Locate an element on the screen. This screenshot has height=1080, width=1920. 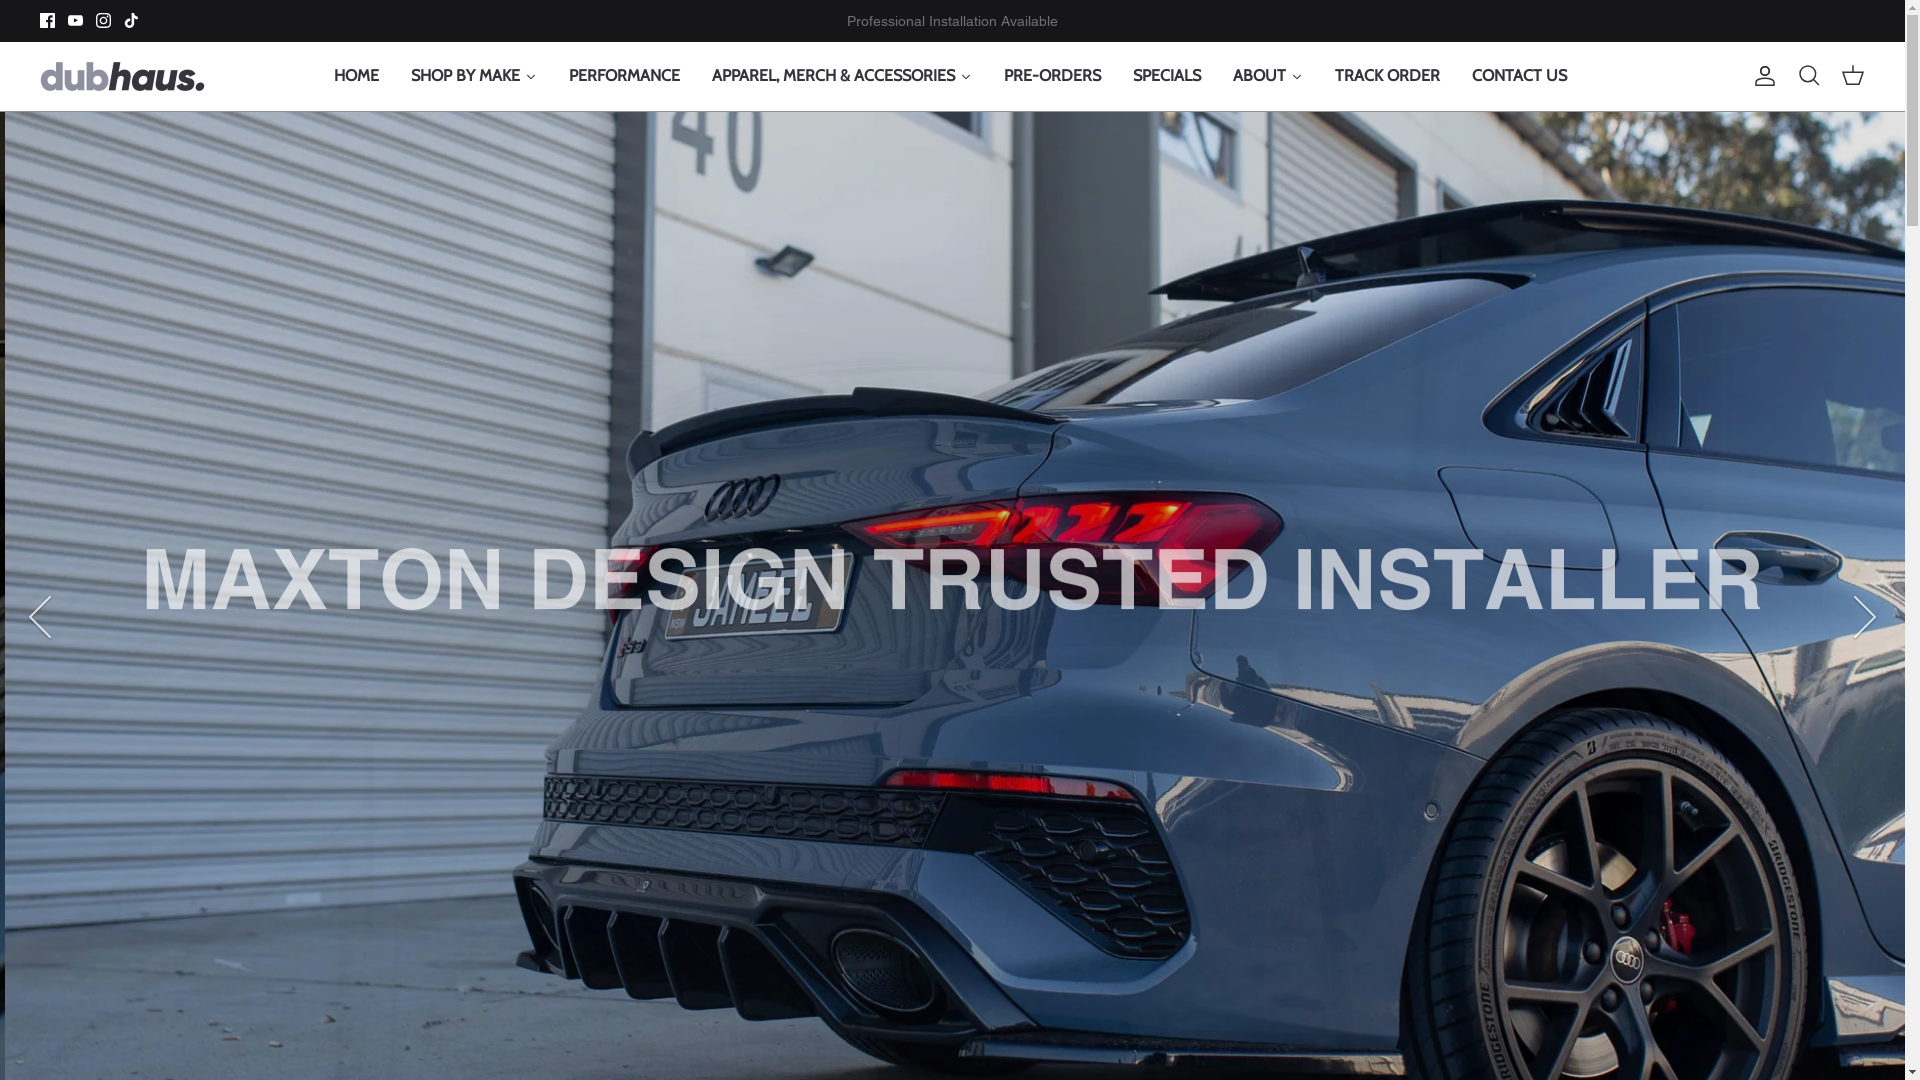
Instagram is located at coordinates (104, 20).